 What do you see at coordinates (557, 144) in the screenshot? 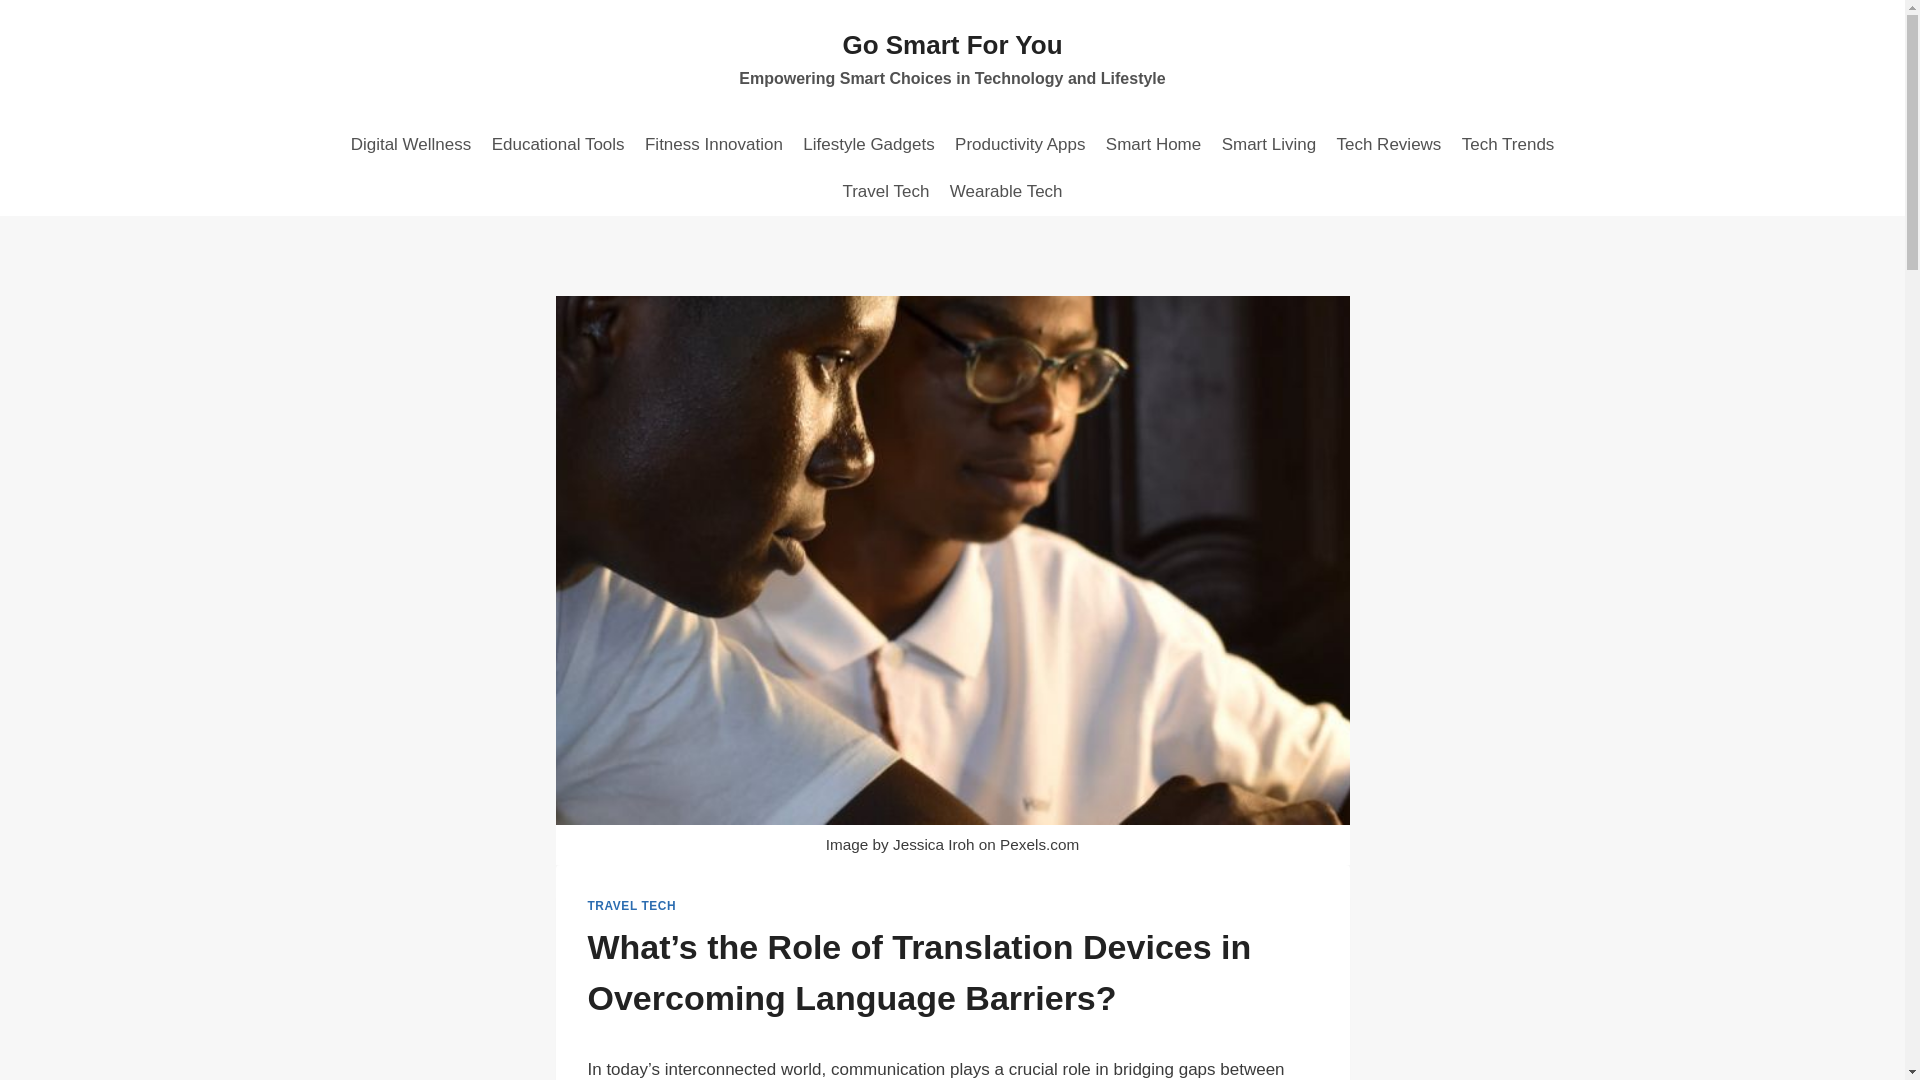
I see `Educational Tools` at bounding box center [557, 144].